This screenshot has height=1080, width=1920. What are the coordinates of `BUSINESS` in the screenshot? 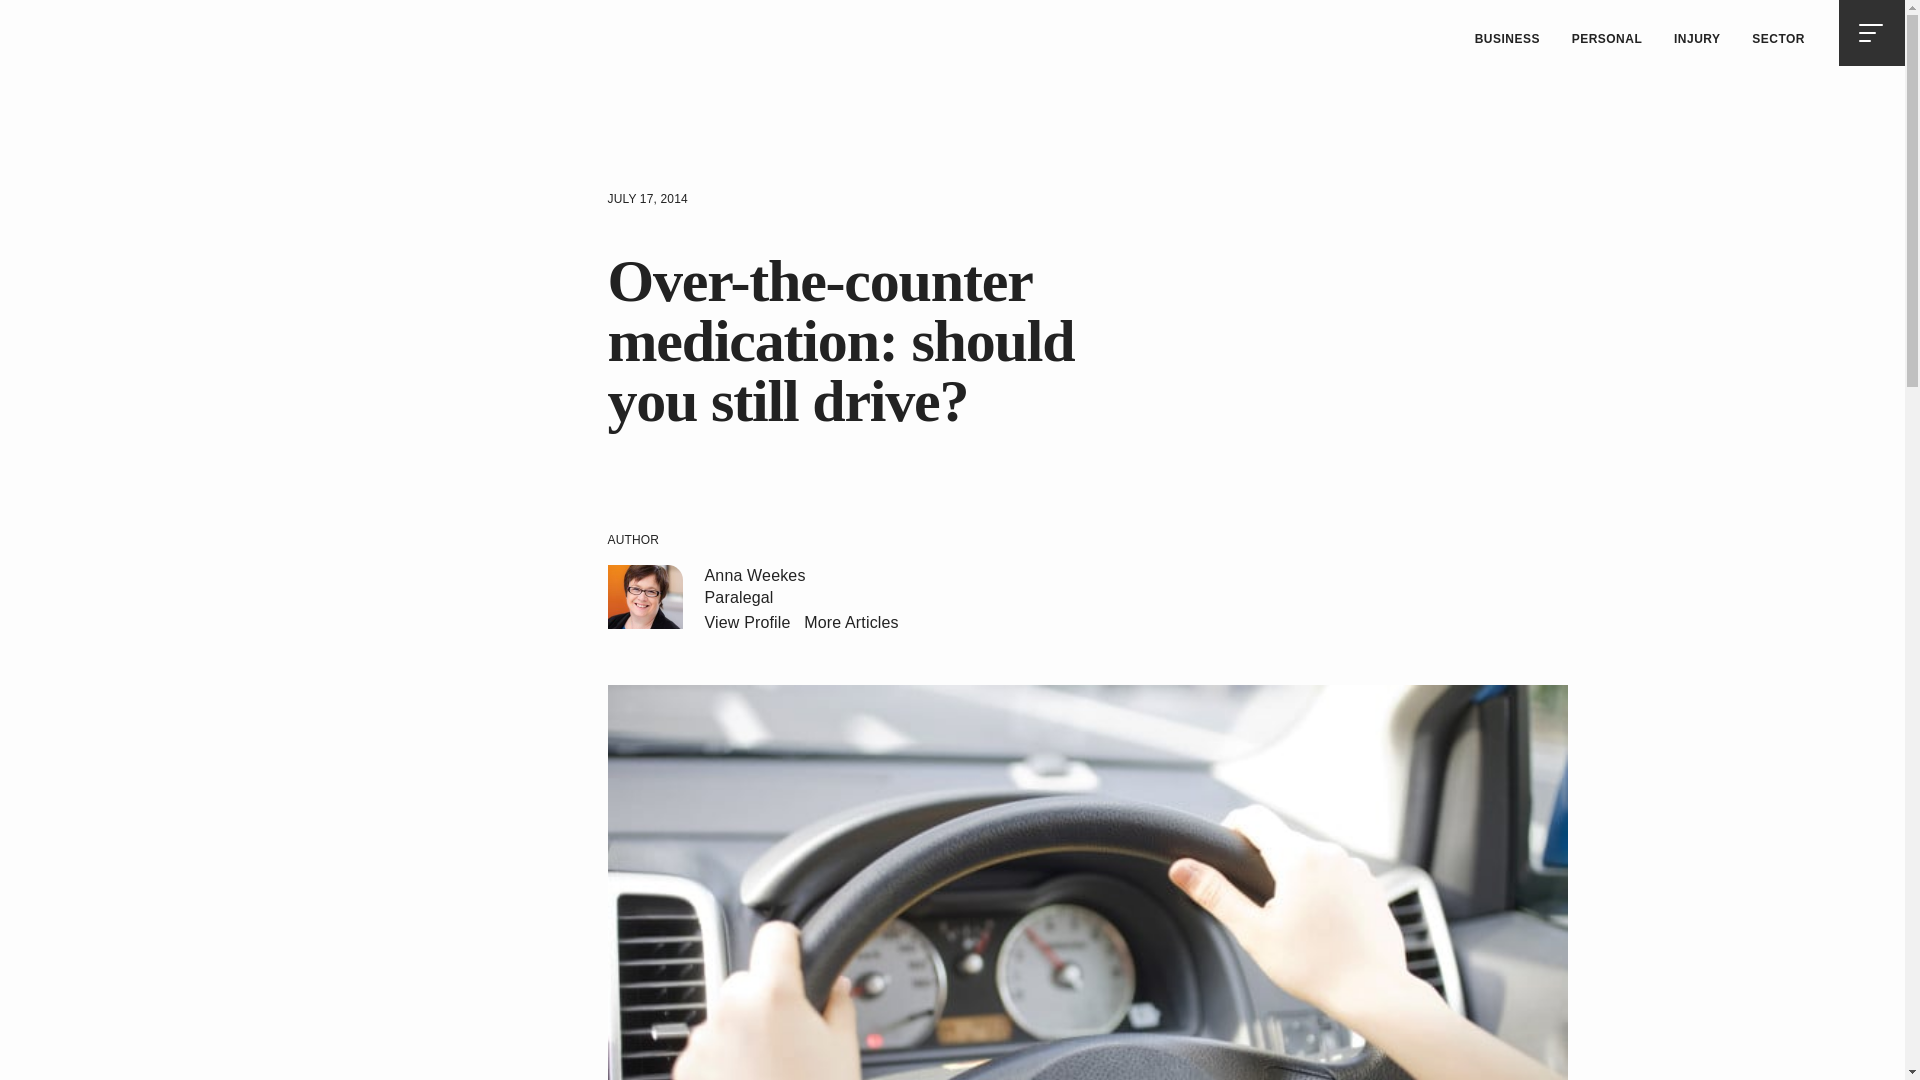 It's located at (1507, 40).